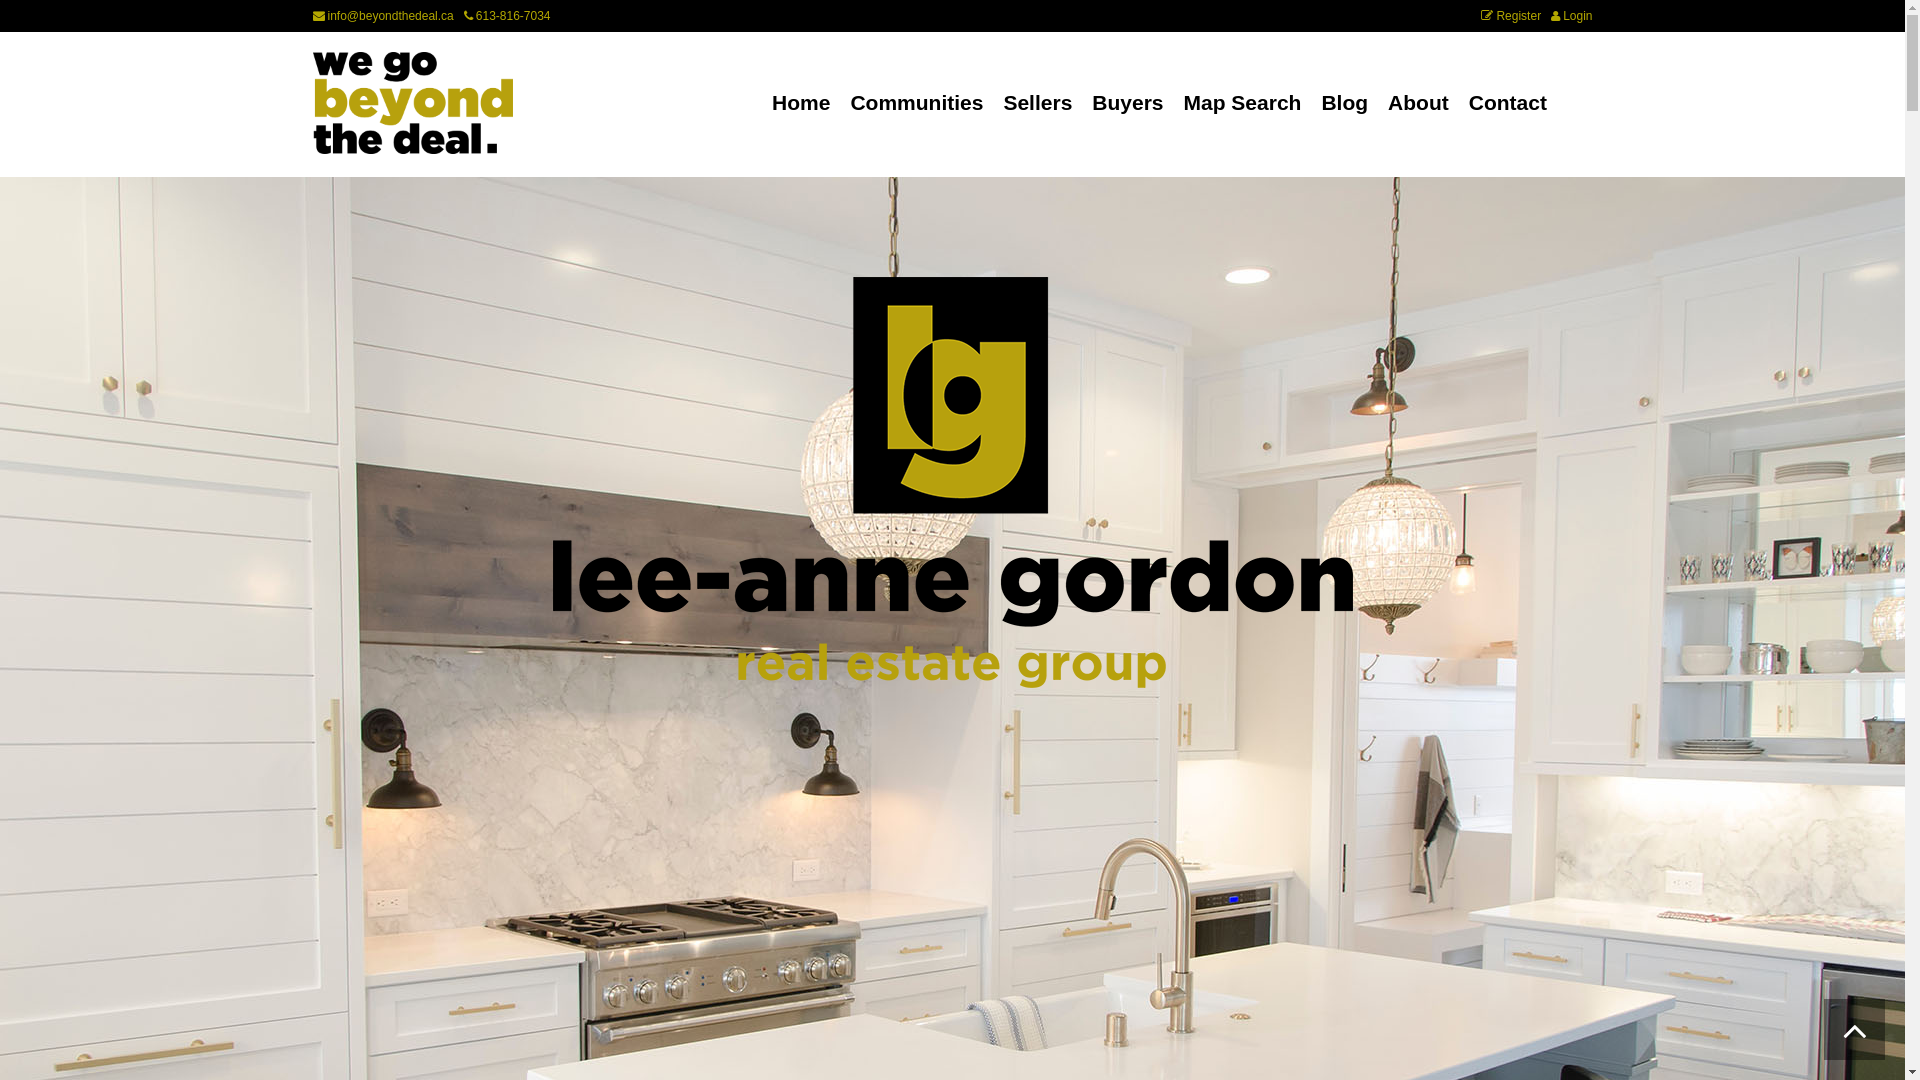  Describe the element at coordinates (801, 104) in the screenshot. I see `Home` at that location.